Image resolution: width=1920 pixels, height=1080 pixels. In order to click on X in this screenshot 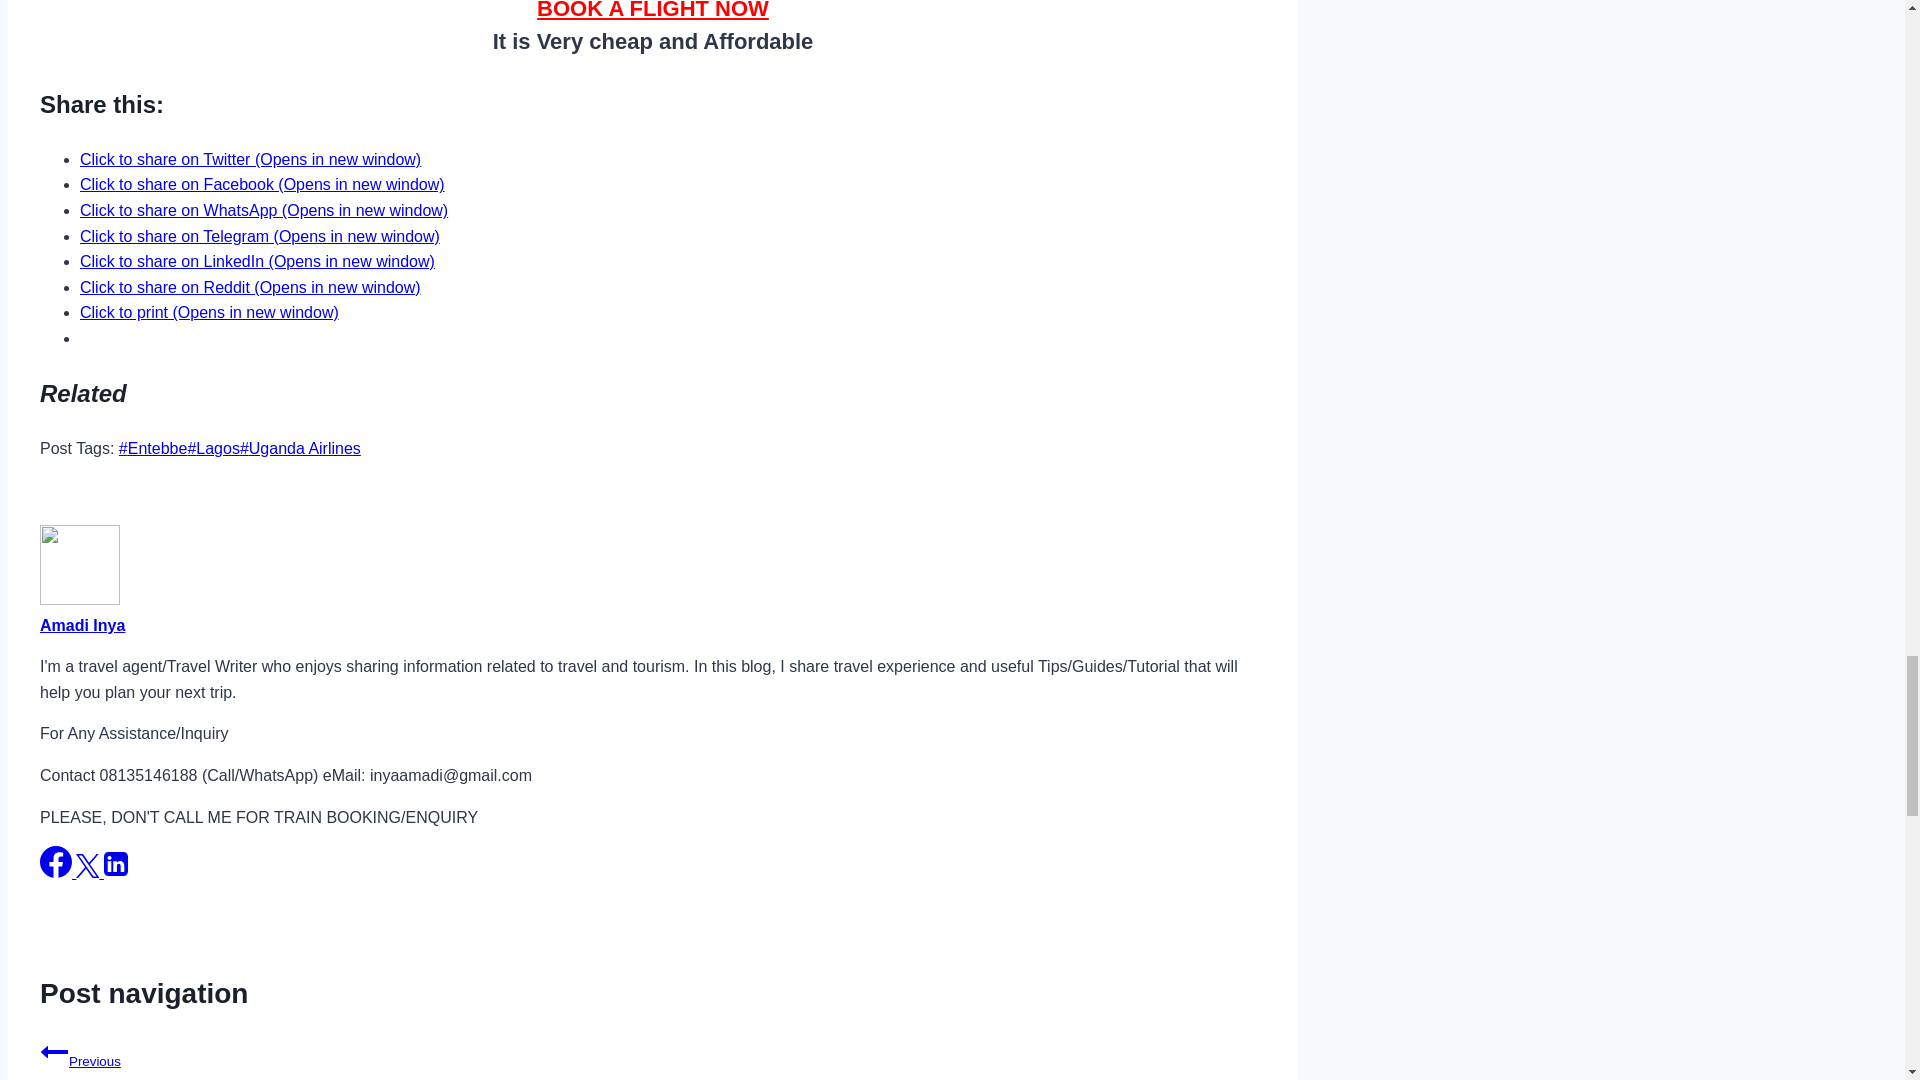, I will do `click(88, 866)`.